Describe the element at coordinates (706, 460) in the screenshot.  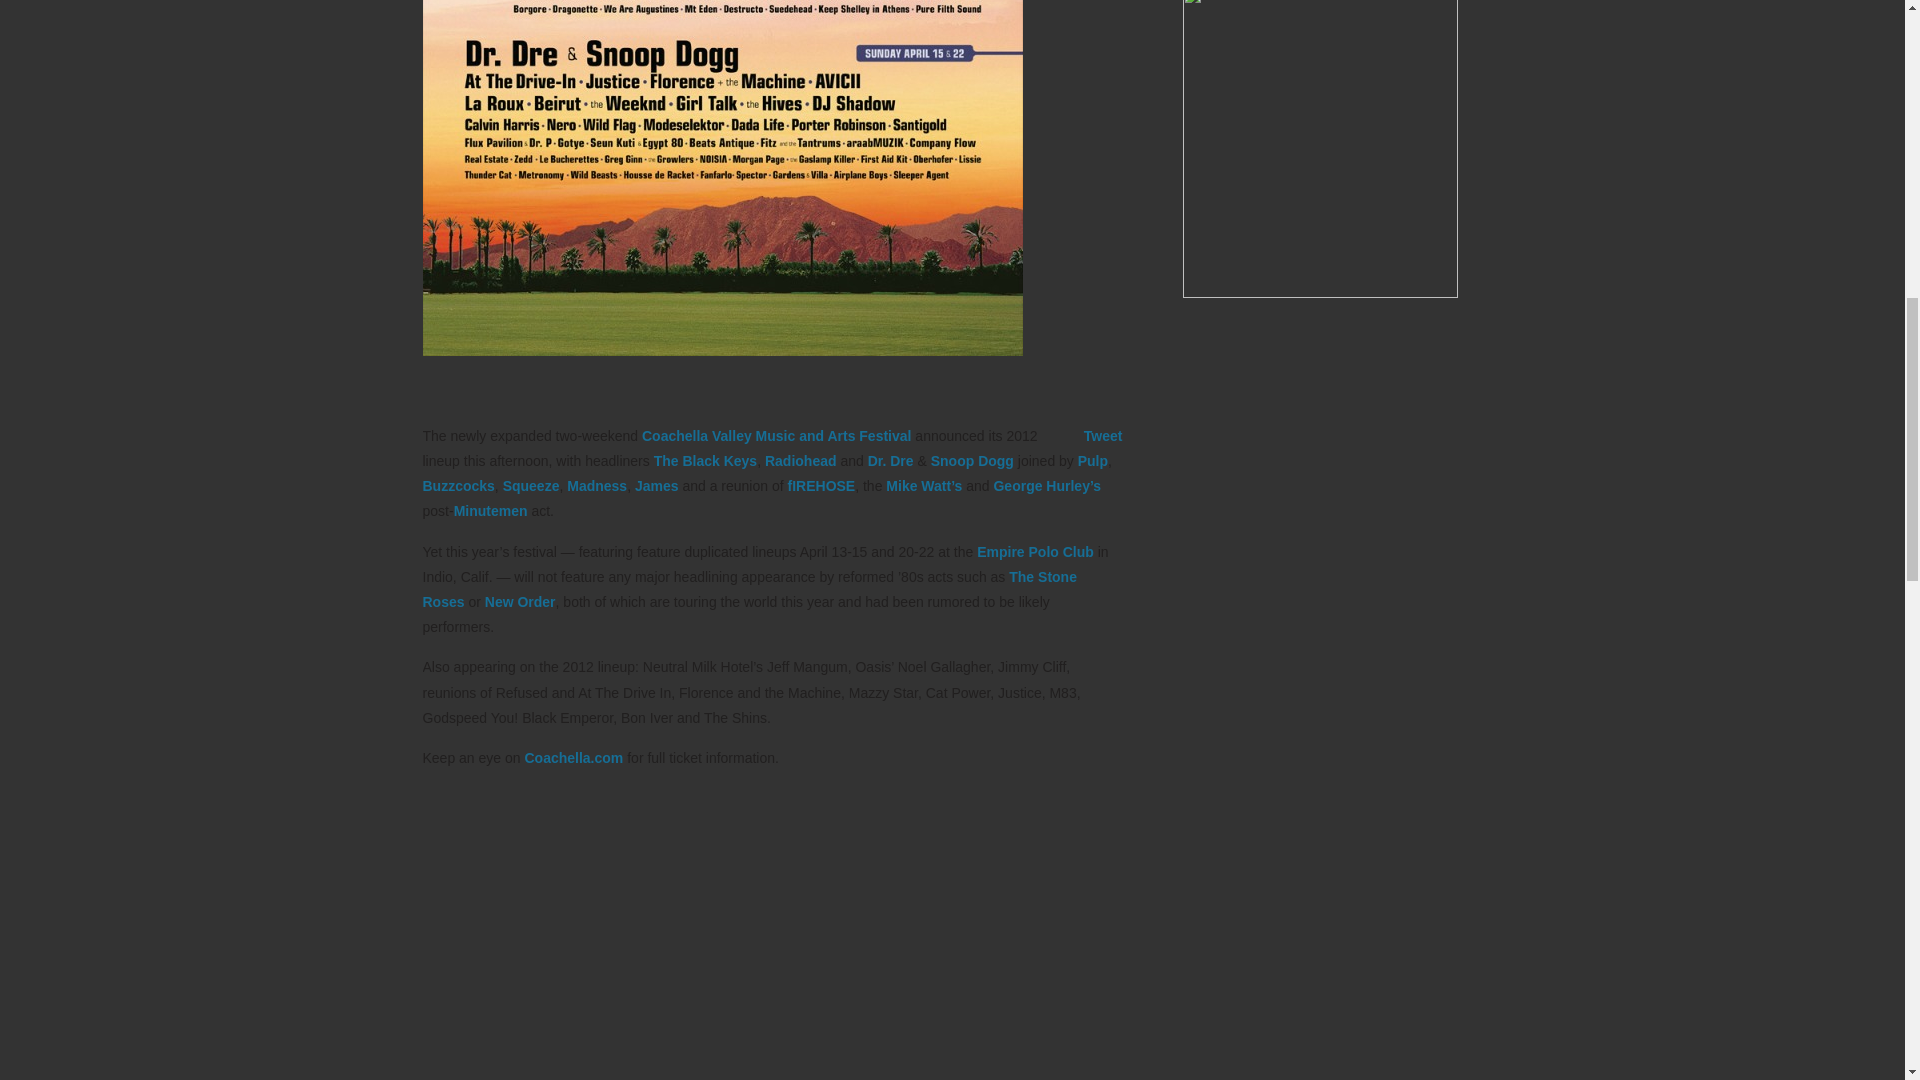
I see `The Black Keys` at that location.